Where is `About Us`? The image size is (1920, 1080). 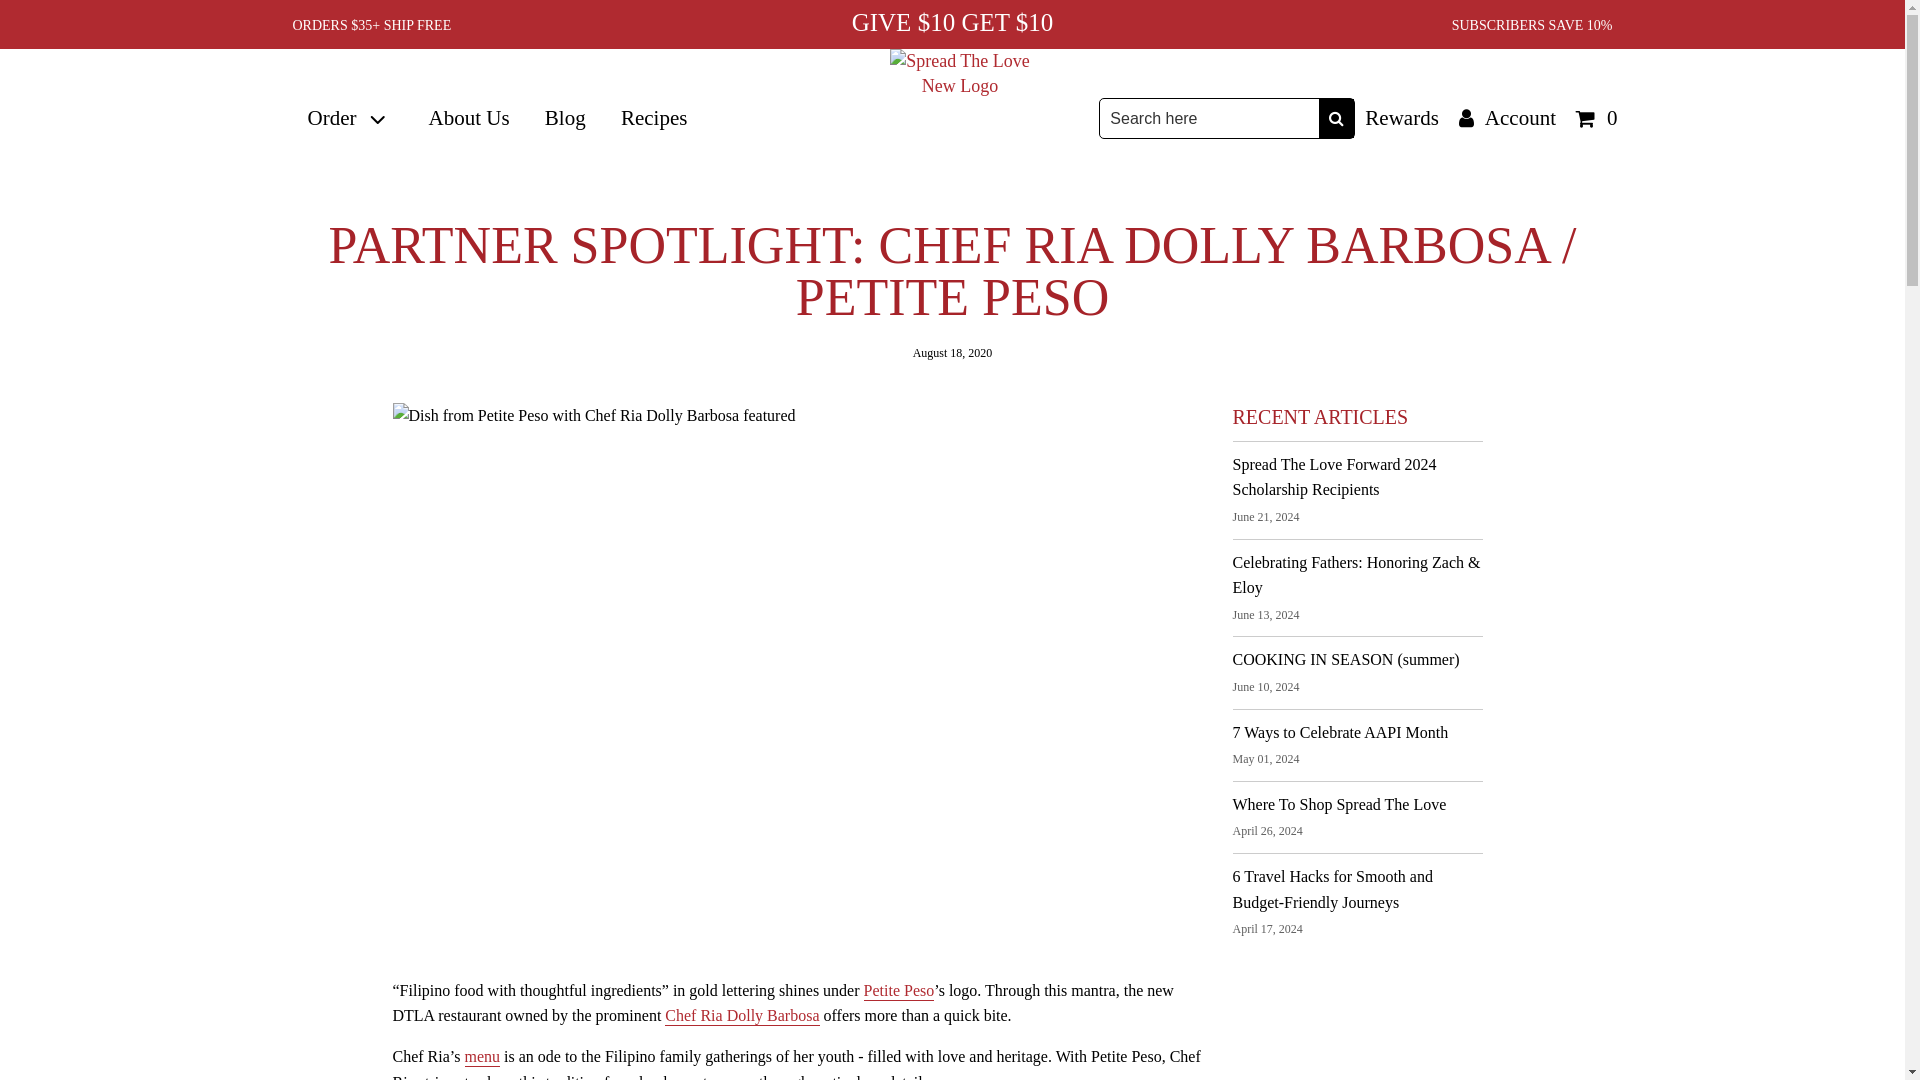
About Us is located at coordinates (468, 119).